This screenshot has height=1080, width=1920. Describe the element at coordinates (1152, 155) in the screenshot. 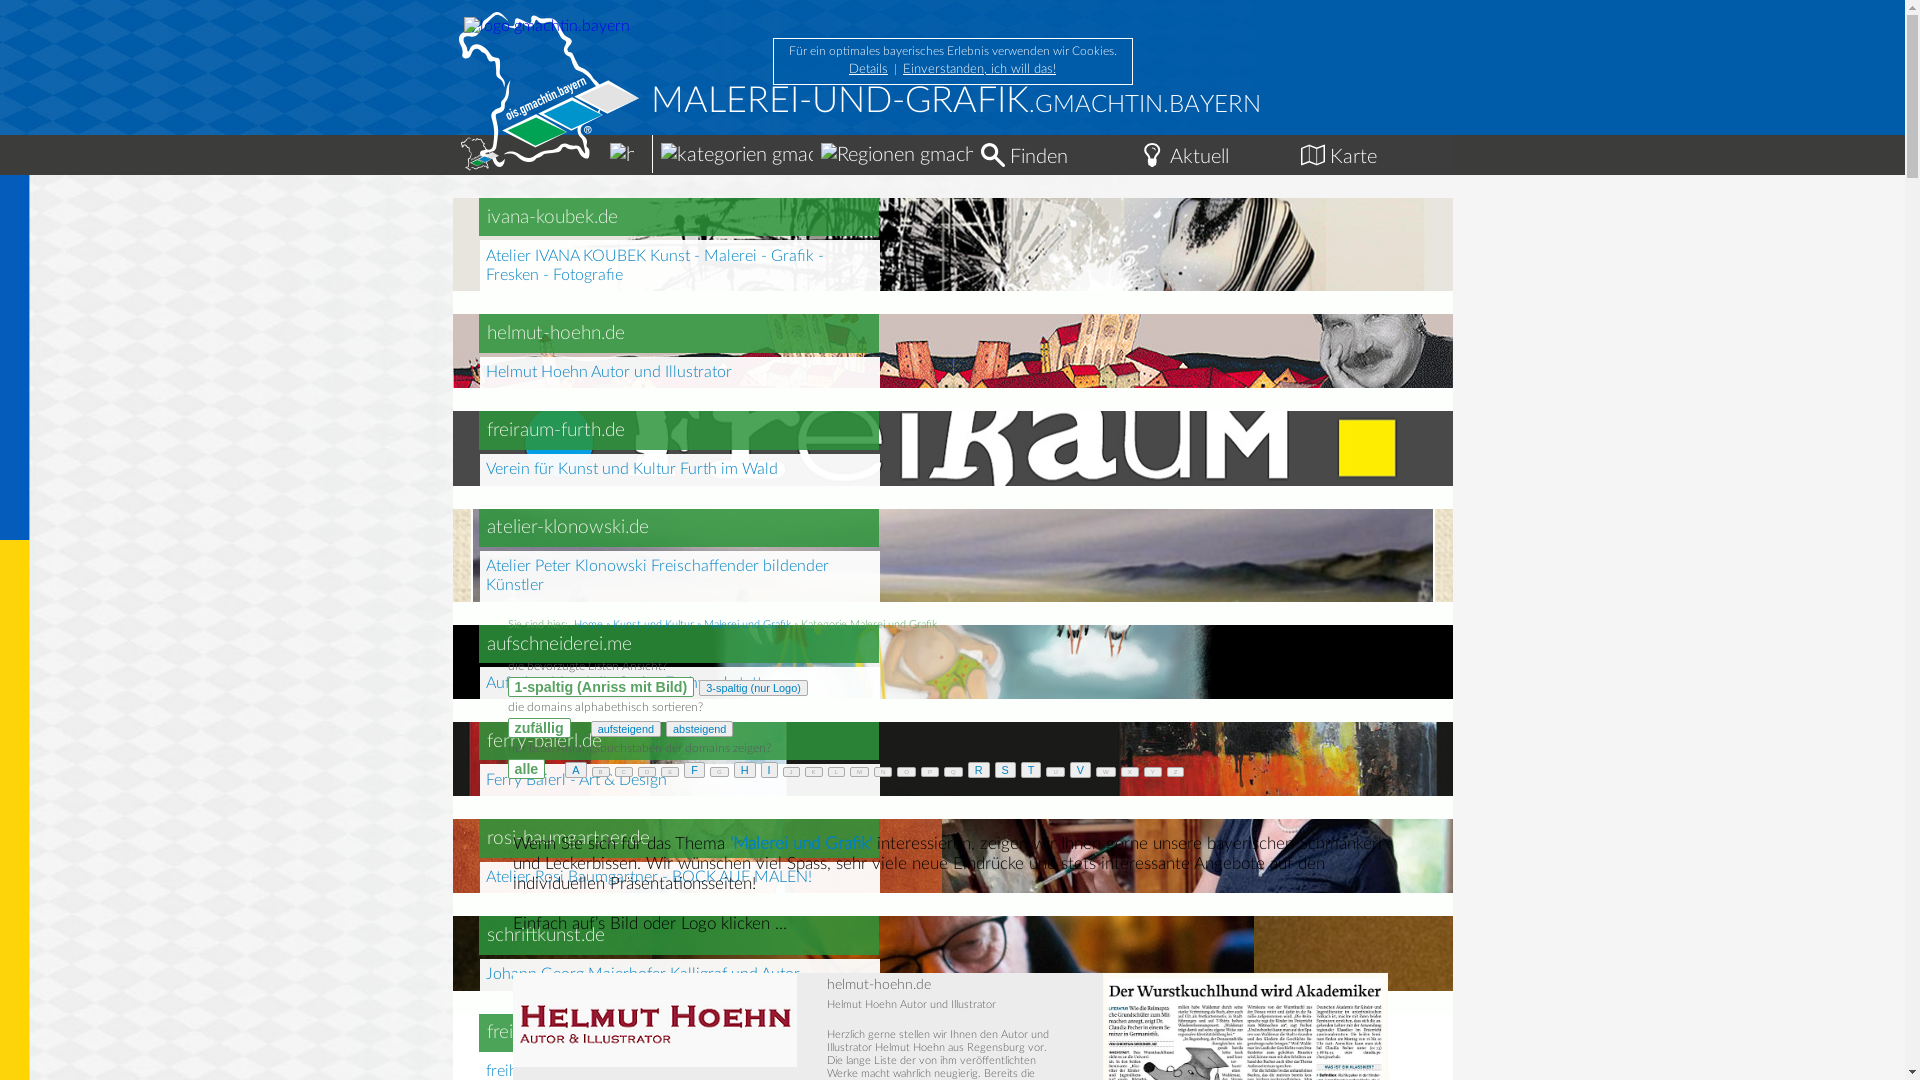

I see `Aktuelle Events im Freistaat` at that location.